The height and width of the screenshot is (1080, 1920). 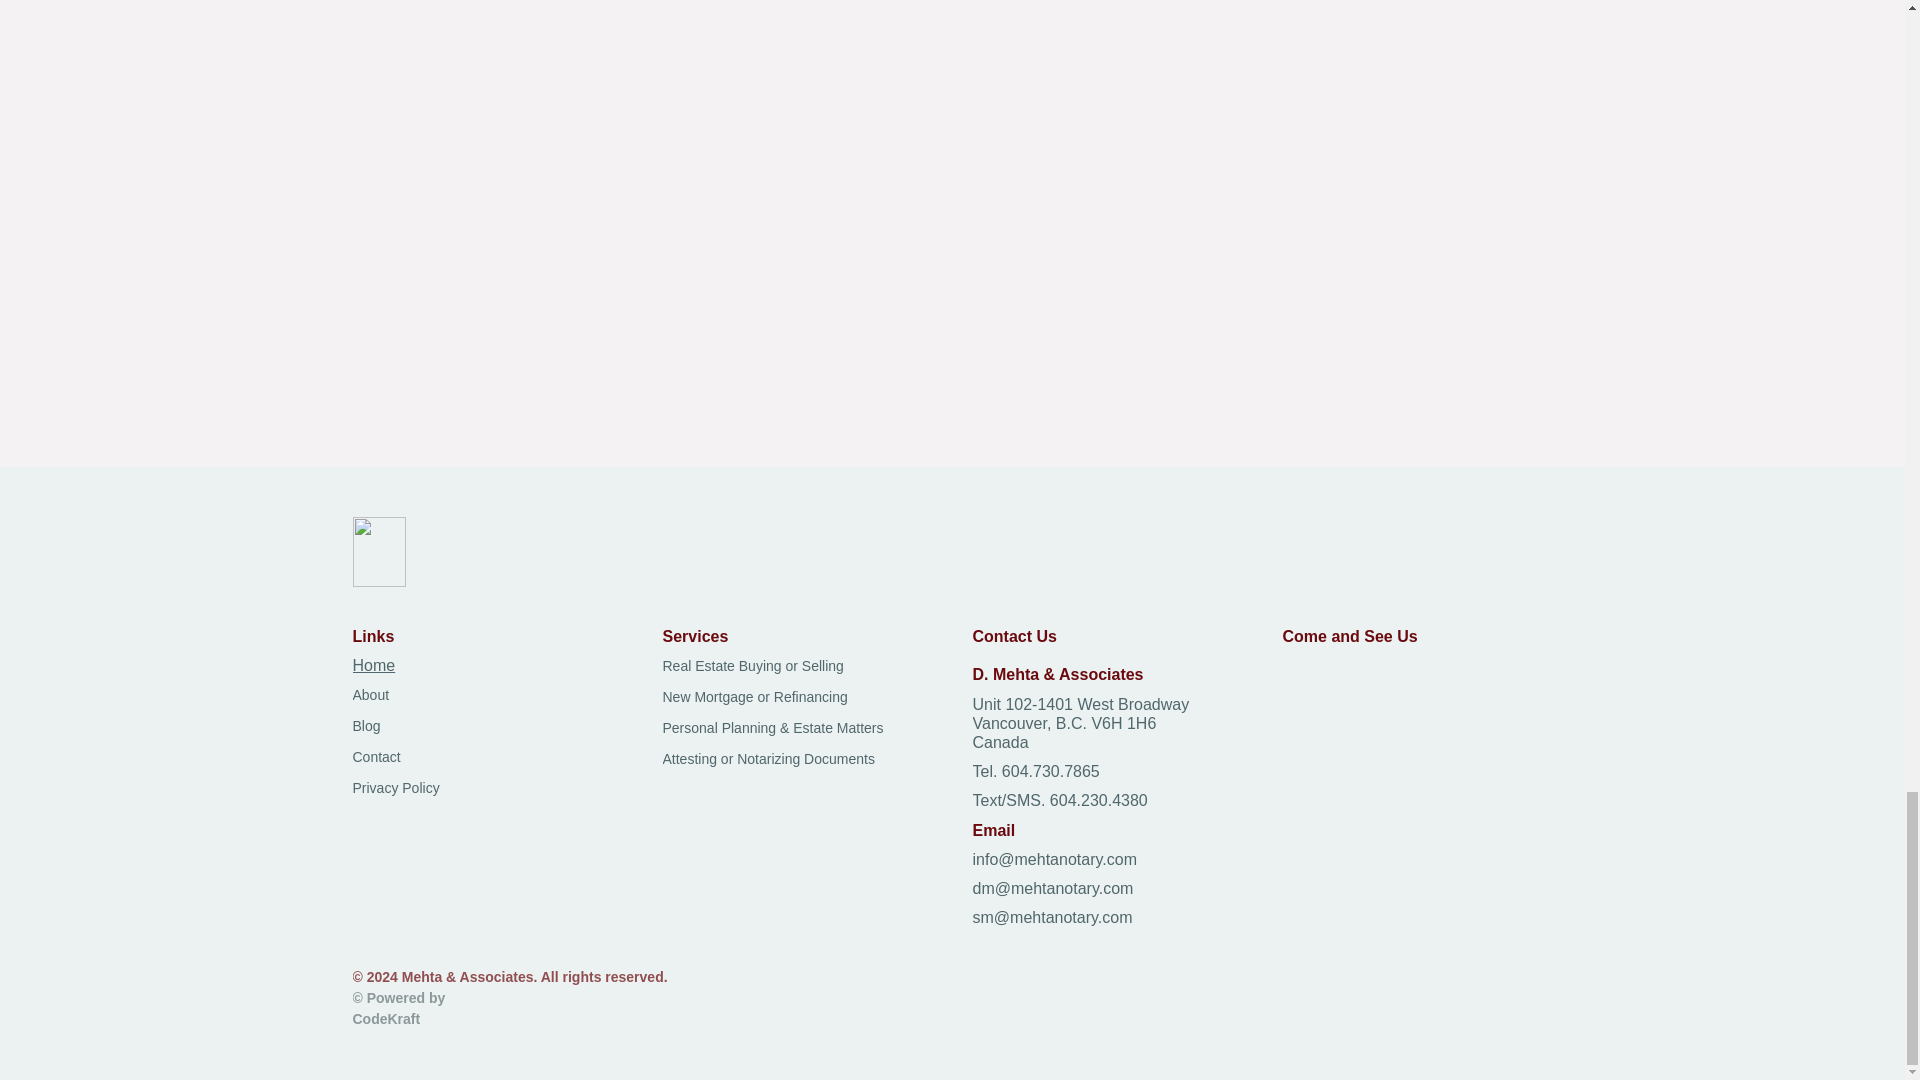 I want to click on Attesting or Notarizing Documents, so click(x=768, y=758).